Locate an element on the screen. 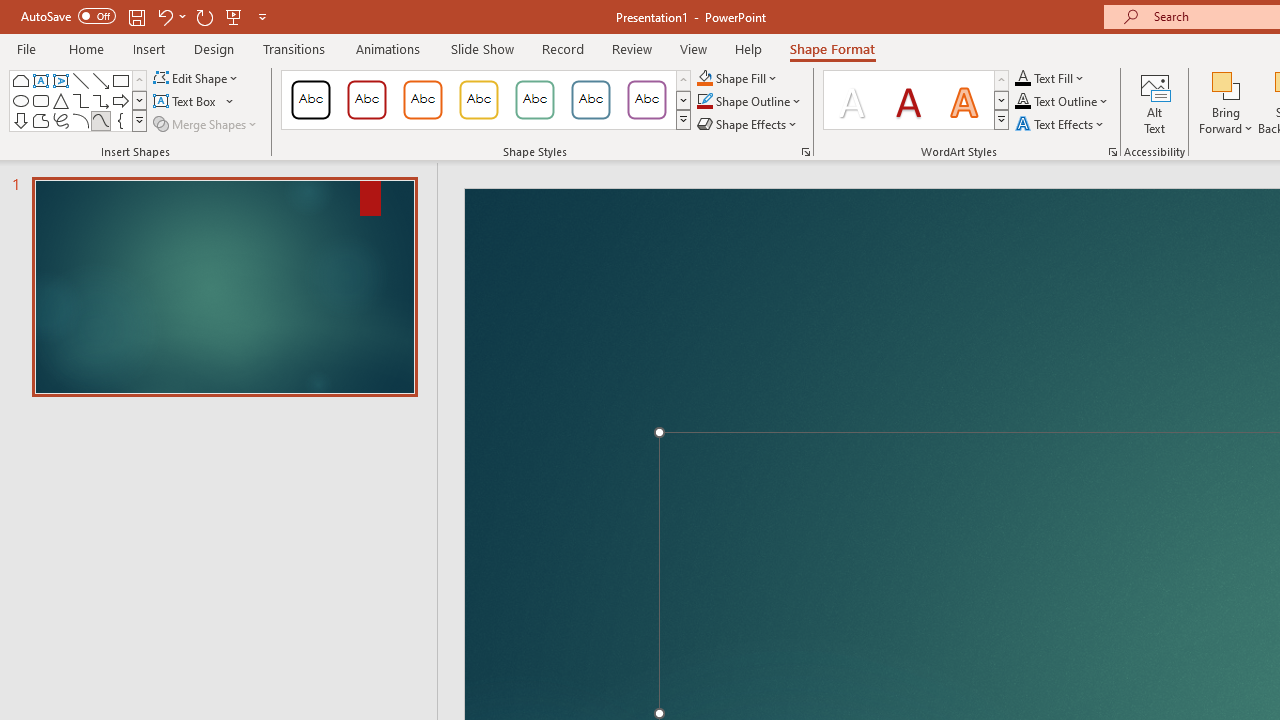 Image resolution: width=1280 pixels, height=720 pixels. Vertical Text Box is located at coordinates (60, 80).